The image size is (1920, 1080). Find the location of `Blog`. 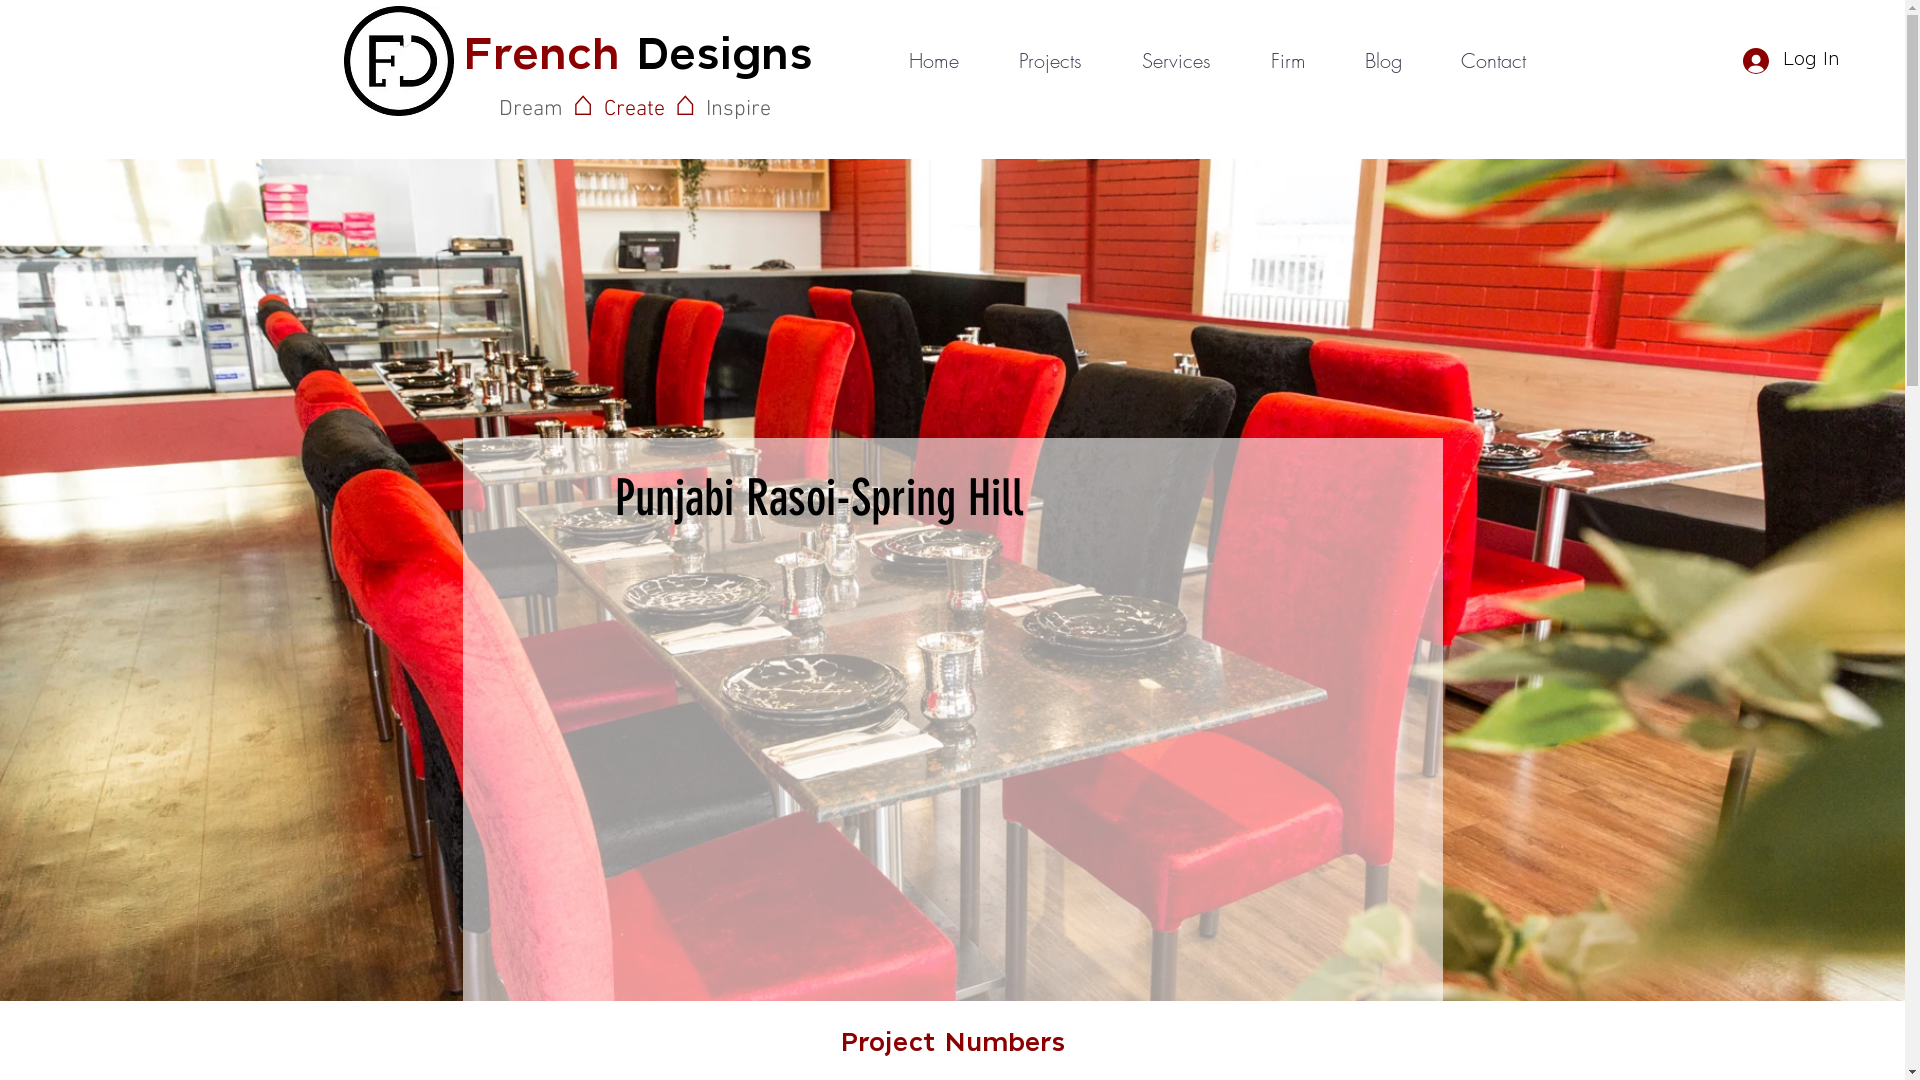

Blog is located at coordinates (1382, 61).